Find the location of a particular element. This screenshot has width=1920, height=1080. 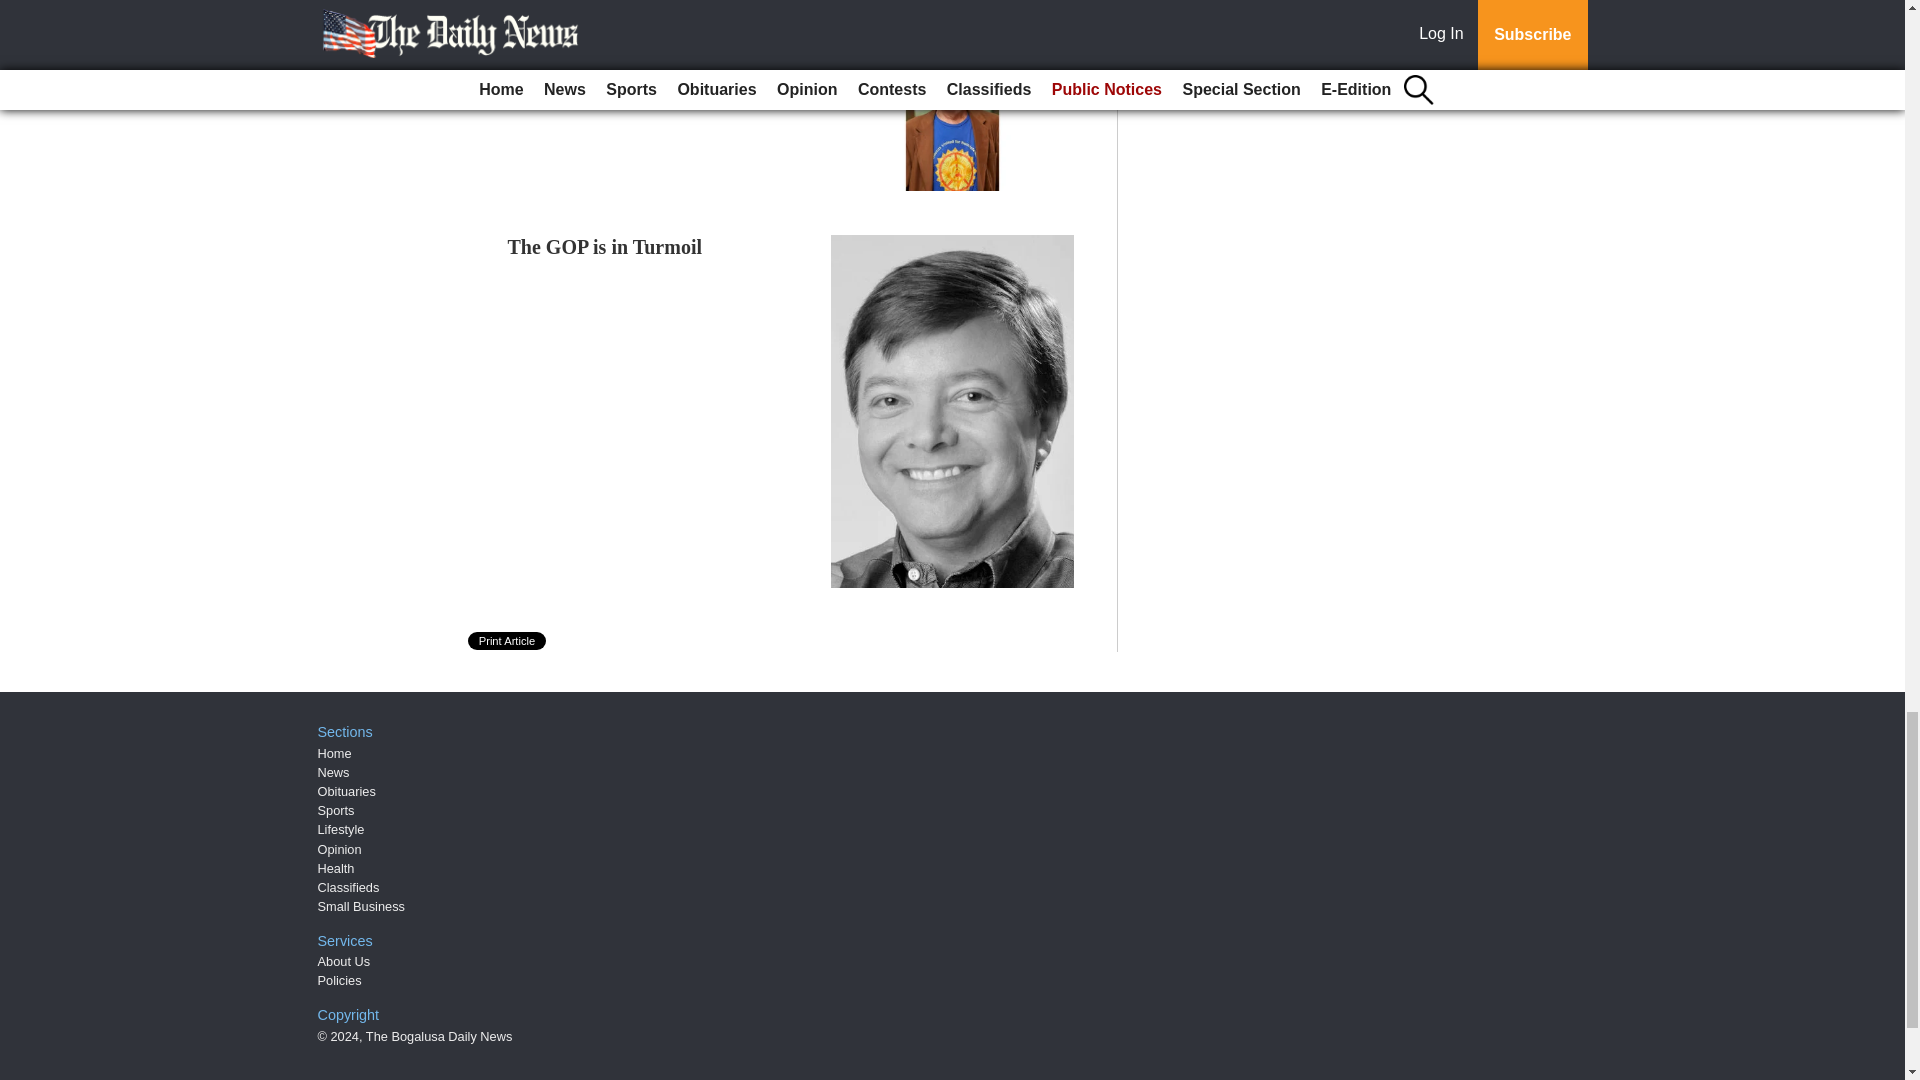

Opinion is located at coordinates (340, 850).